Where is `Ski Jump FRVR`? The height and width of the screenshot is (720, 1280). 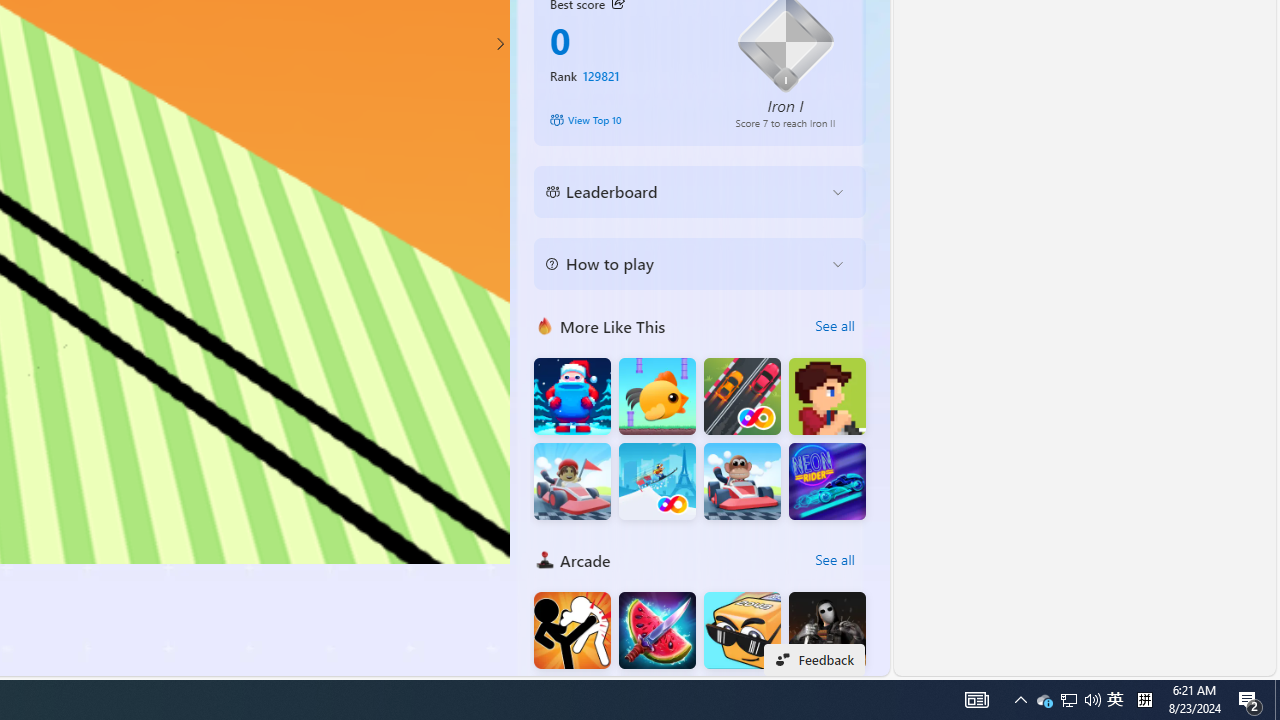
Ski Jump FRVR is located at coordinates (657, 482).